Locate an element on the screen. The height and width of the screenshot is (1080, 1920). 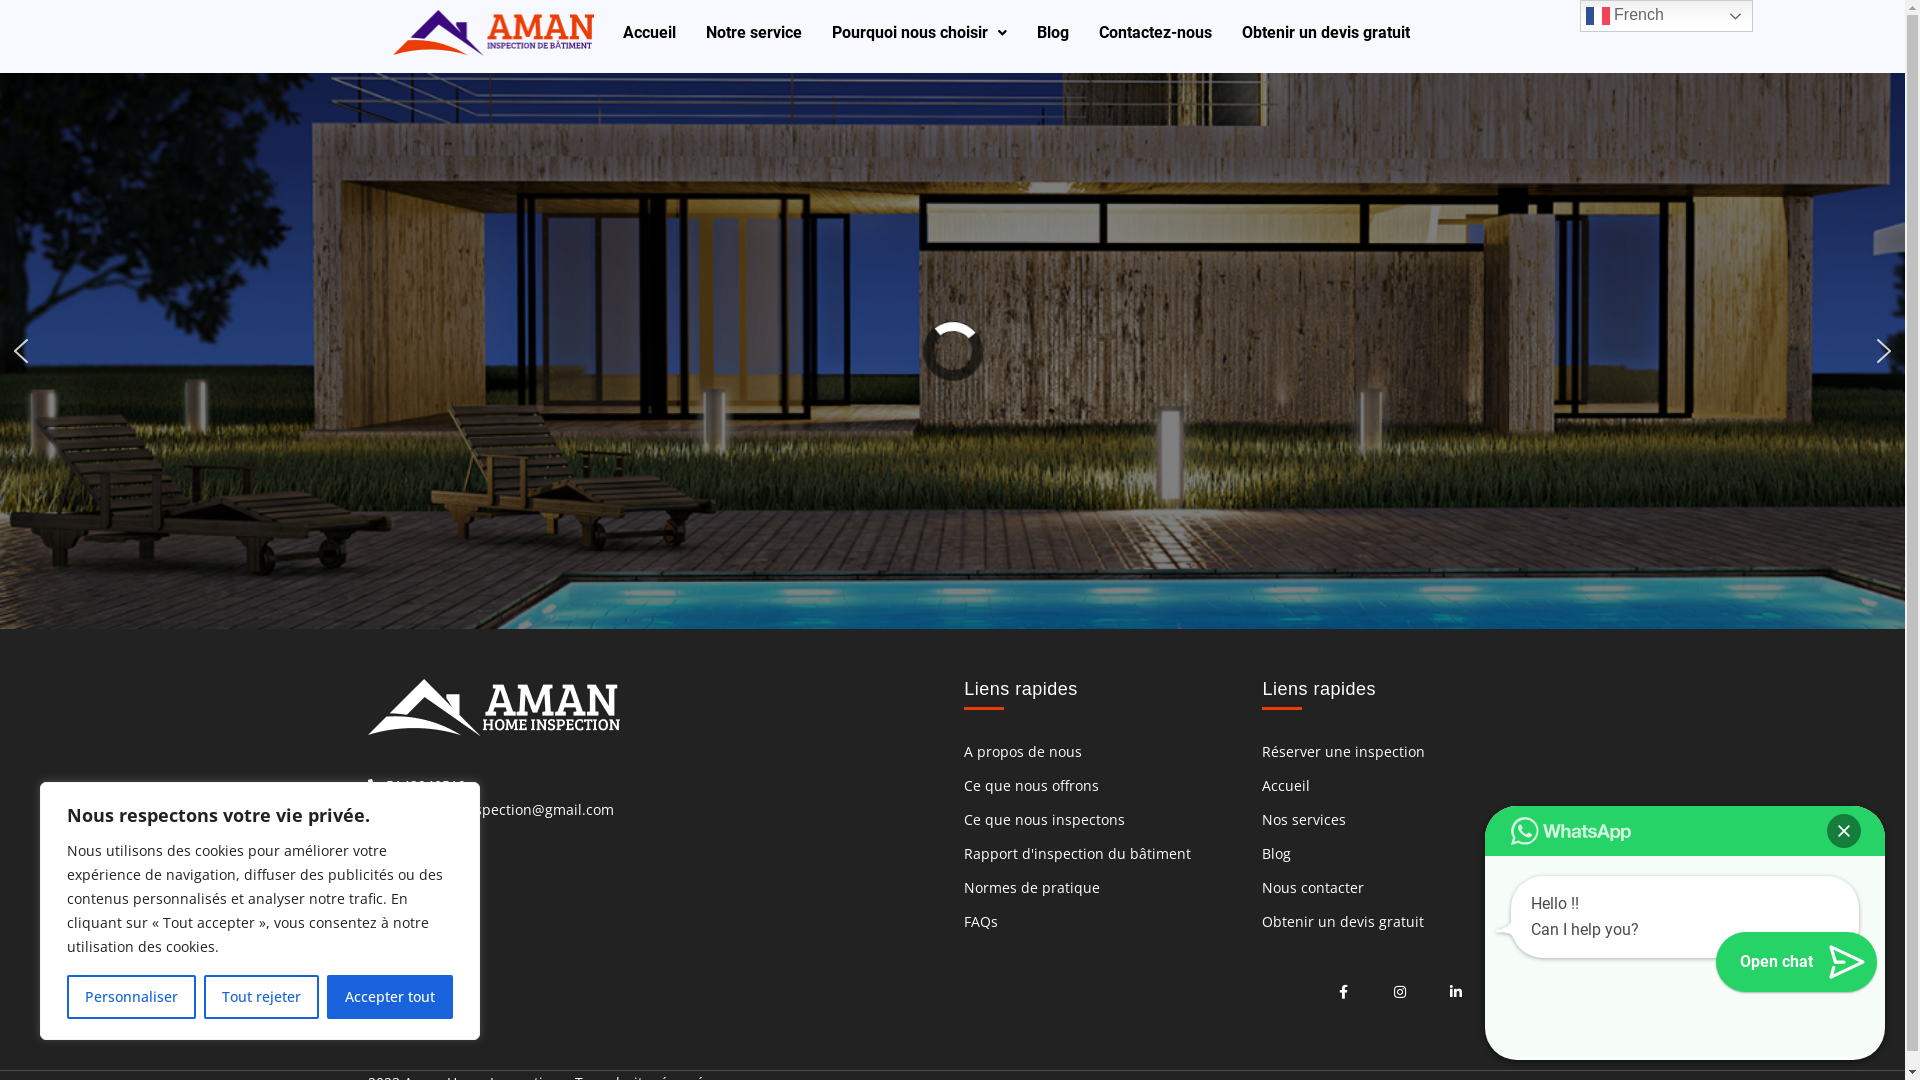
Close is located at coordinates (1844, 831).